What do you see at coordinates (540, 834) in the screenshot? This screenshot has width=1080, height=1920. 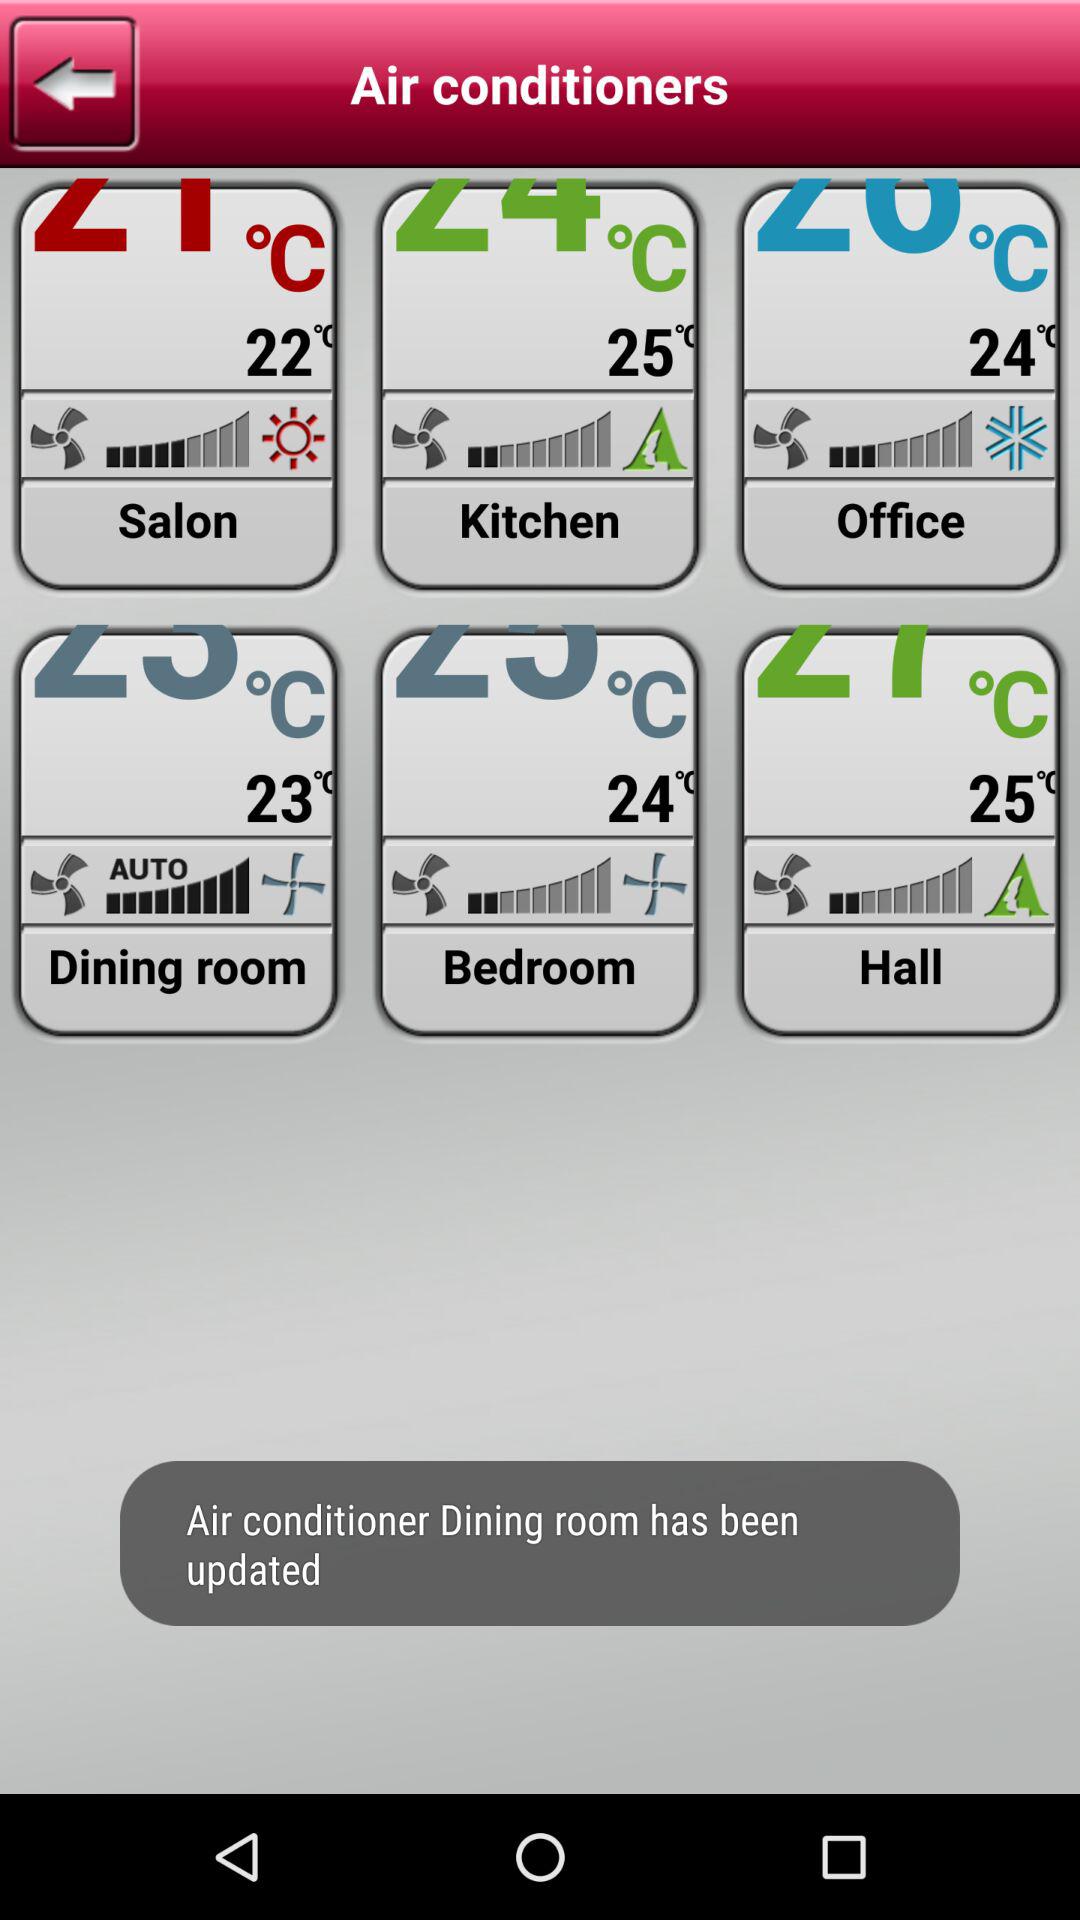 I see `air conditioners` at bounding box center [540, 834].